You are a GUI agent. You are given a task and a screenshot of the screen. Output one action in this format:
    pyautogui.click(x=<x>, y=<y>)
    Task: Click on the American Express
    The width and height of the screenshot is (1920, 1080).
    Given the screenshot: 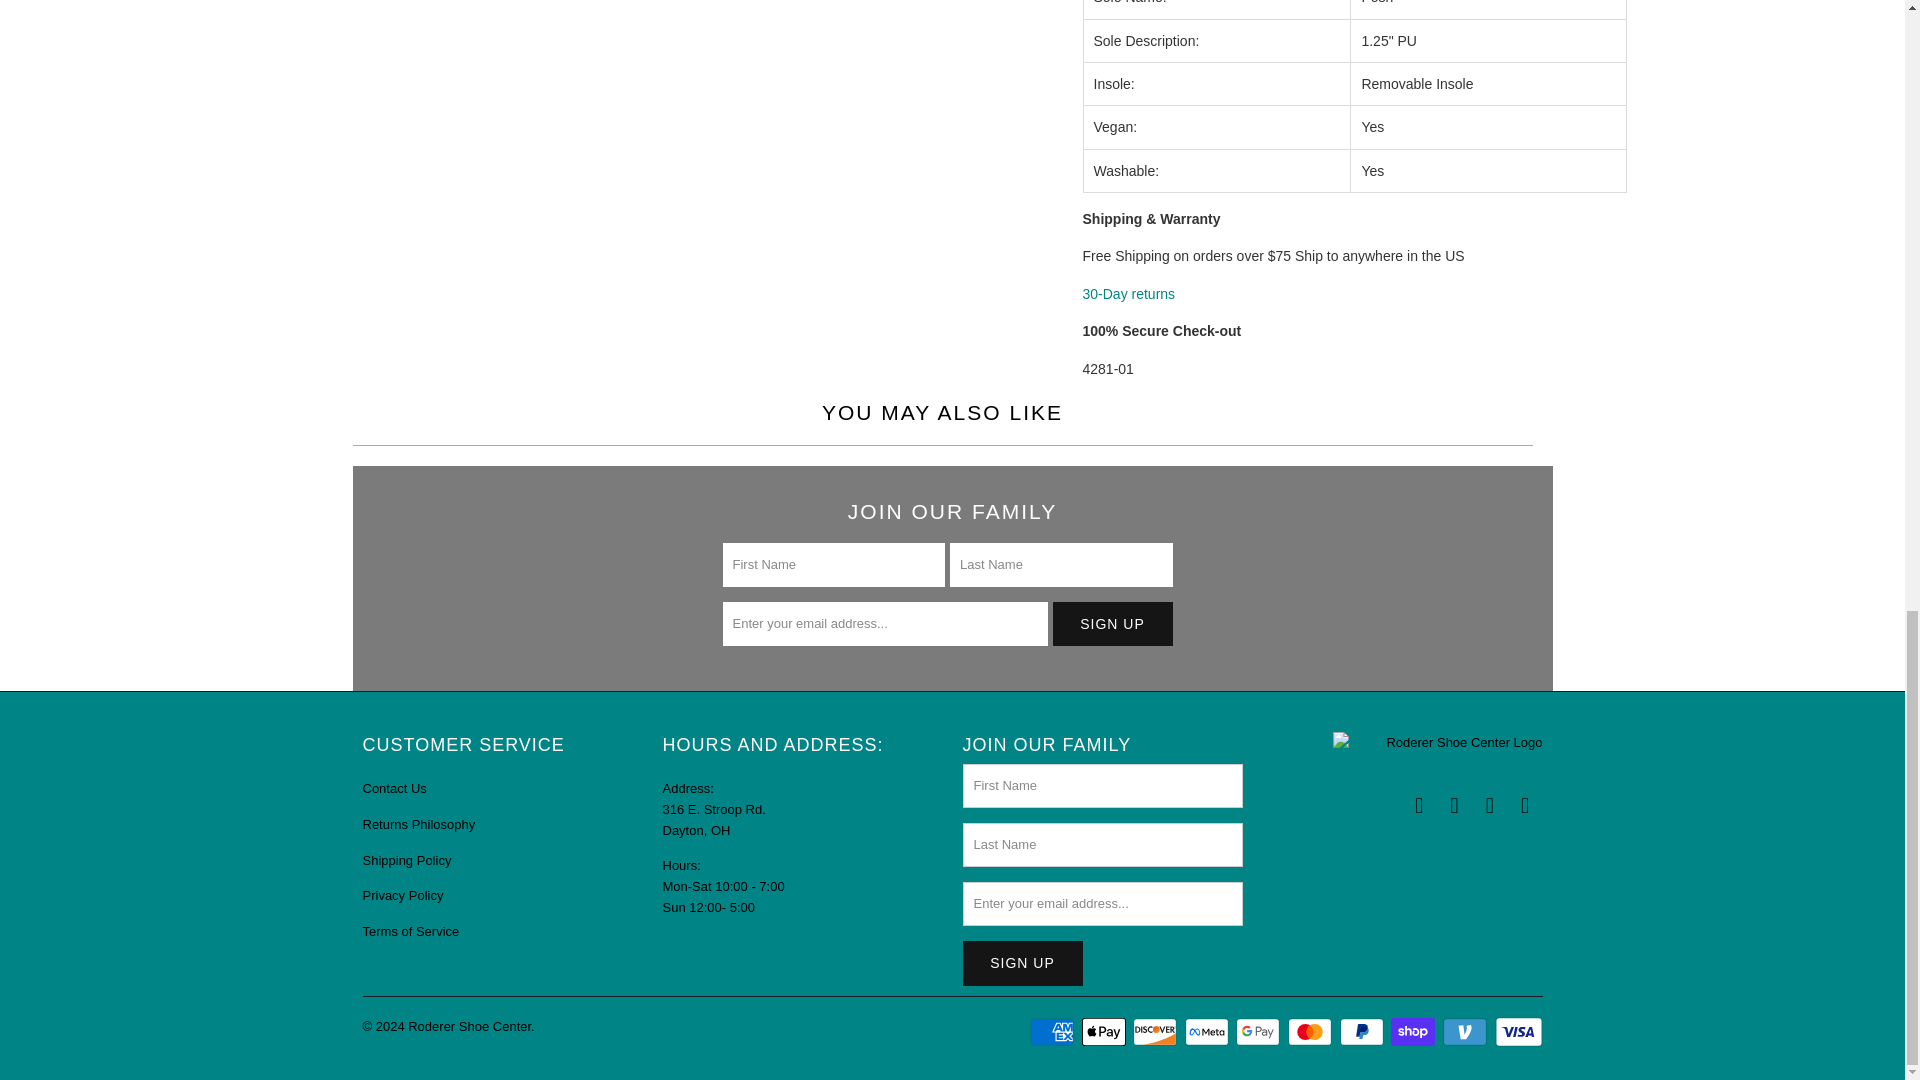 What is the action you would take?
    pyautogui.click(x=1053, y=1032)
    